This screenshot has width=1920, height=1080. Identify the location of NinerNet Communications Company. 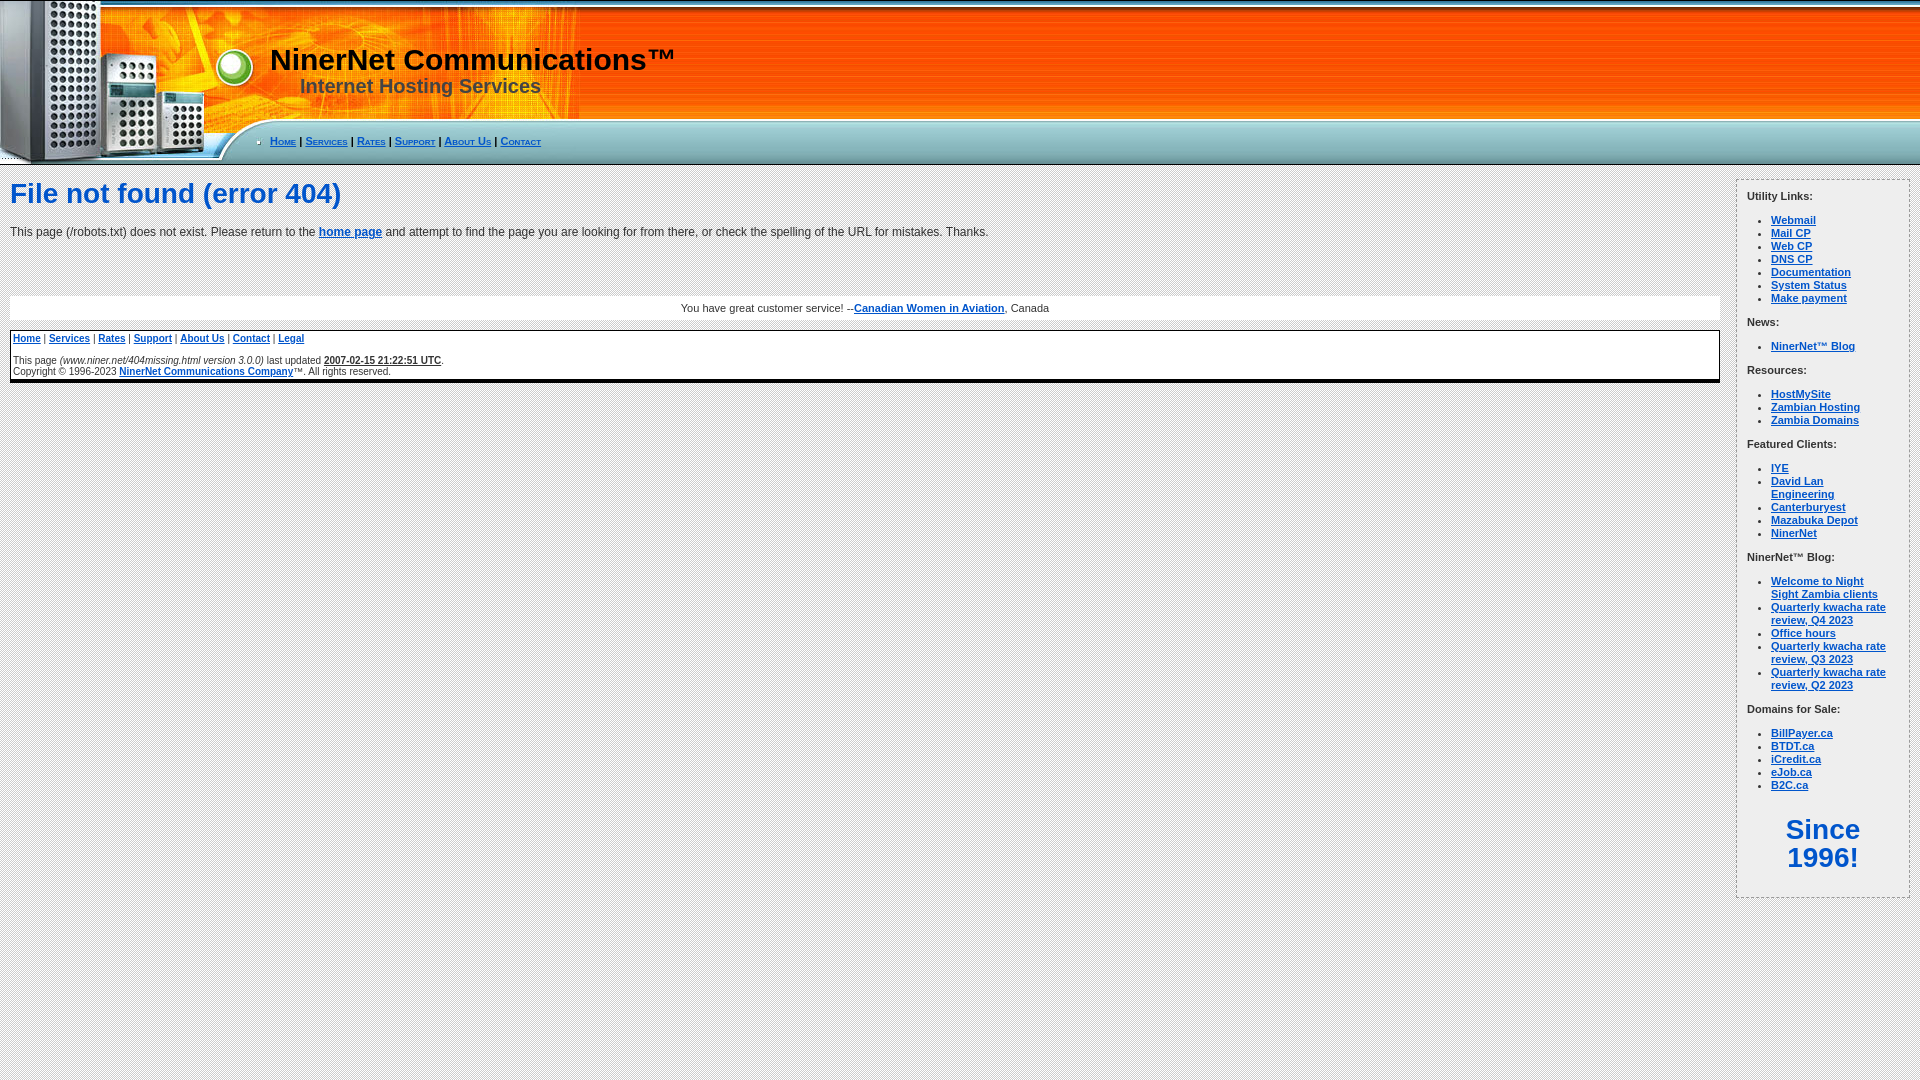
(206, 372).